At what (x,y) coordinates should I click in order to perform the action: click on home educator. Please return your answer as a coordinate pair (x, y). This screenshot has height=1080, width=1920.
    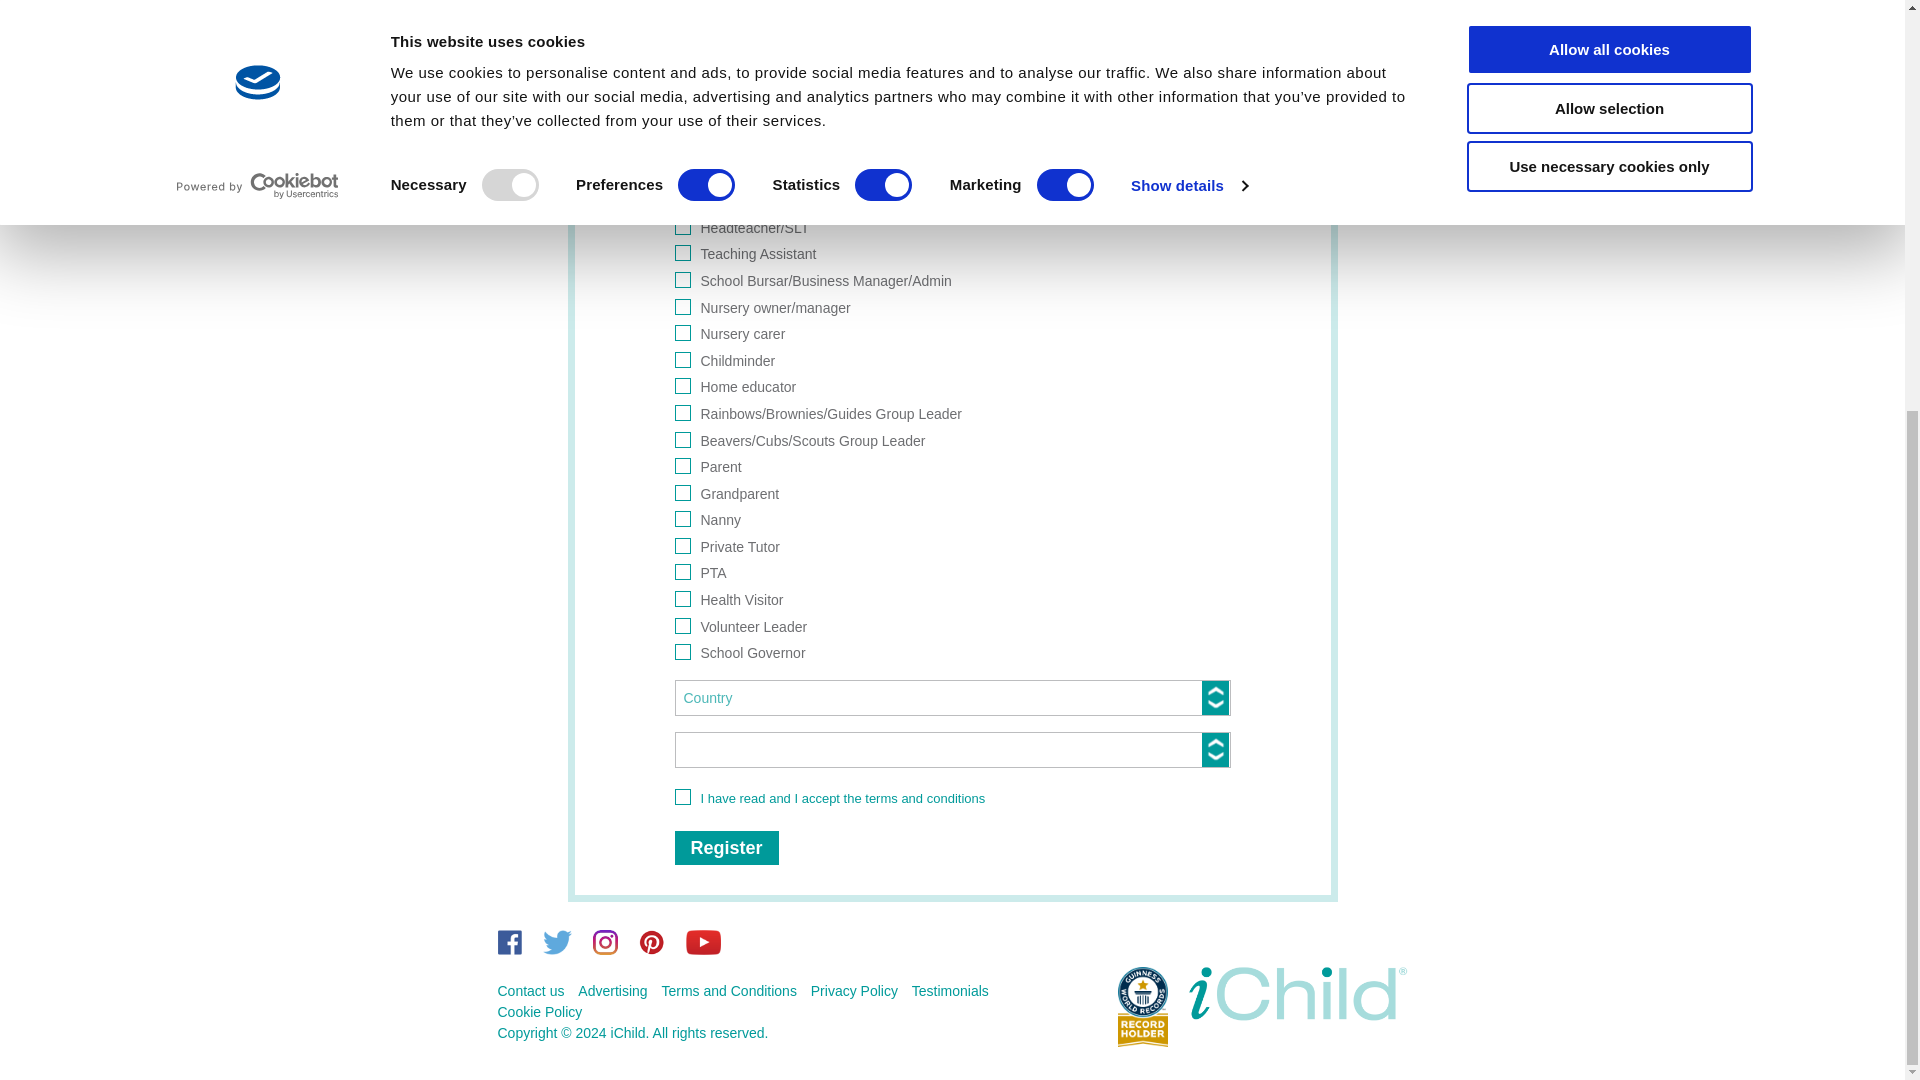
    Looking at the image, I should click on (681, 386).